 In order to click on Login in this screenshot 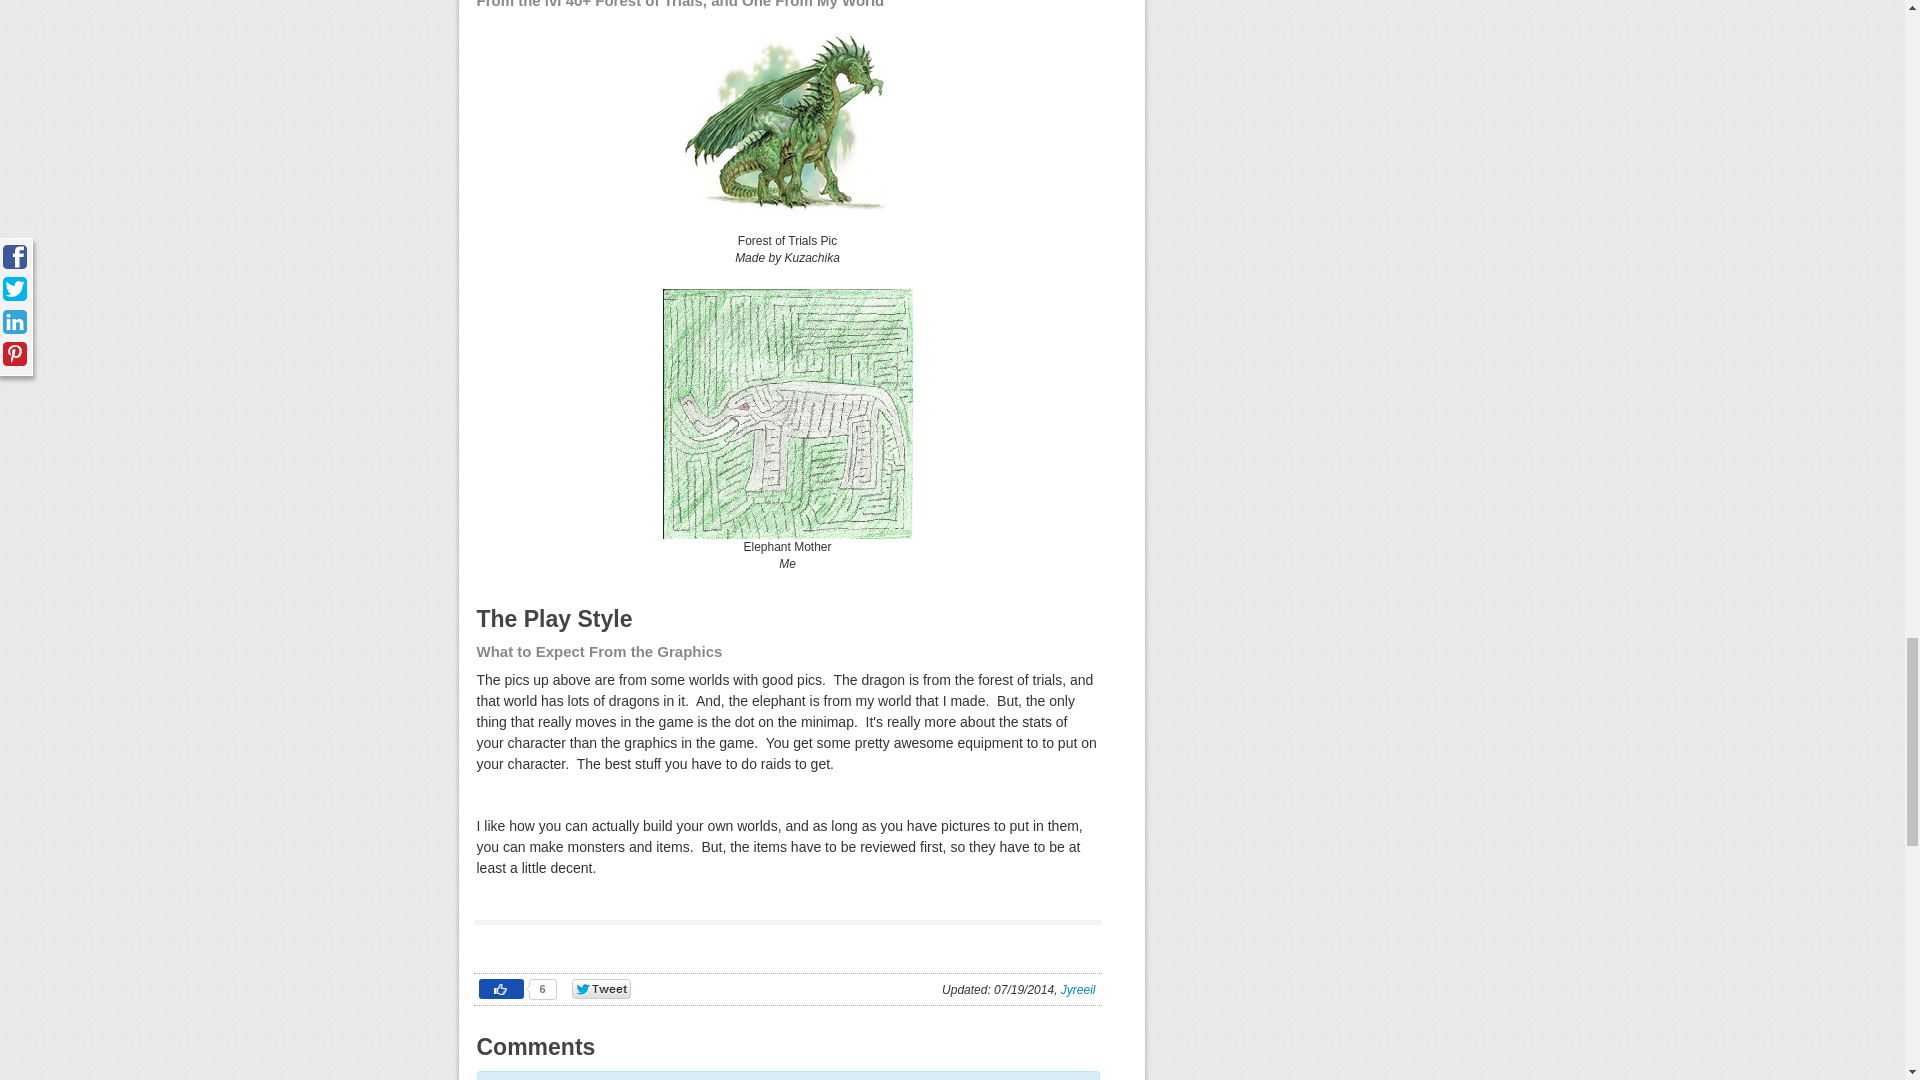, I will do `click(774, 1078)`.